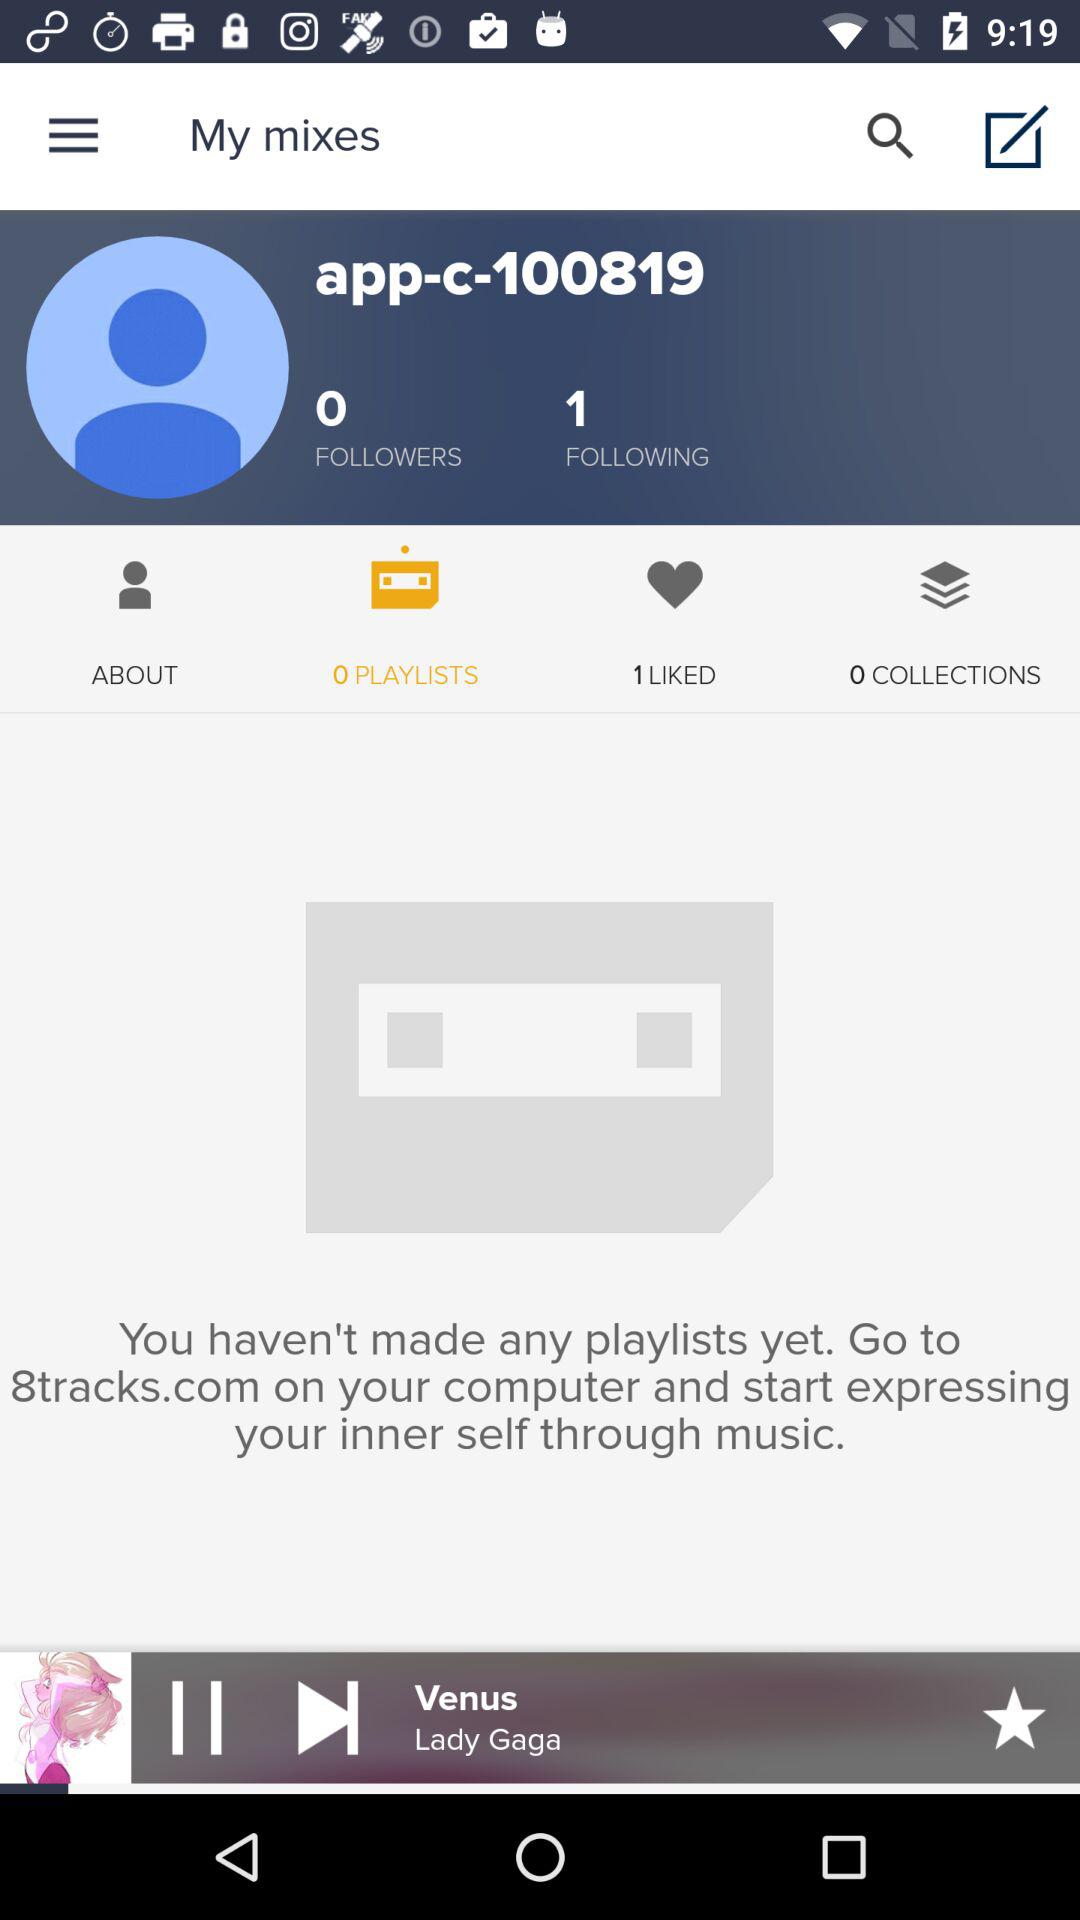 This screenshot has height=1920, width=1080. I want to click on choose the item to the left of 1, so click(388, 457).